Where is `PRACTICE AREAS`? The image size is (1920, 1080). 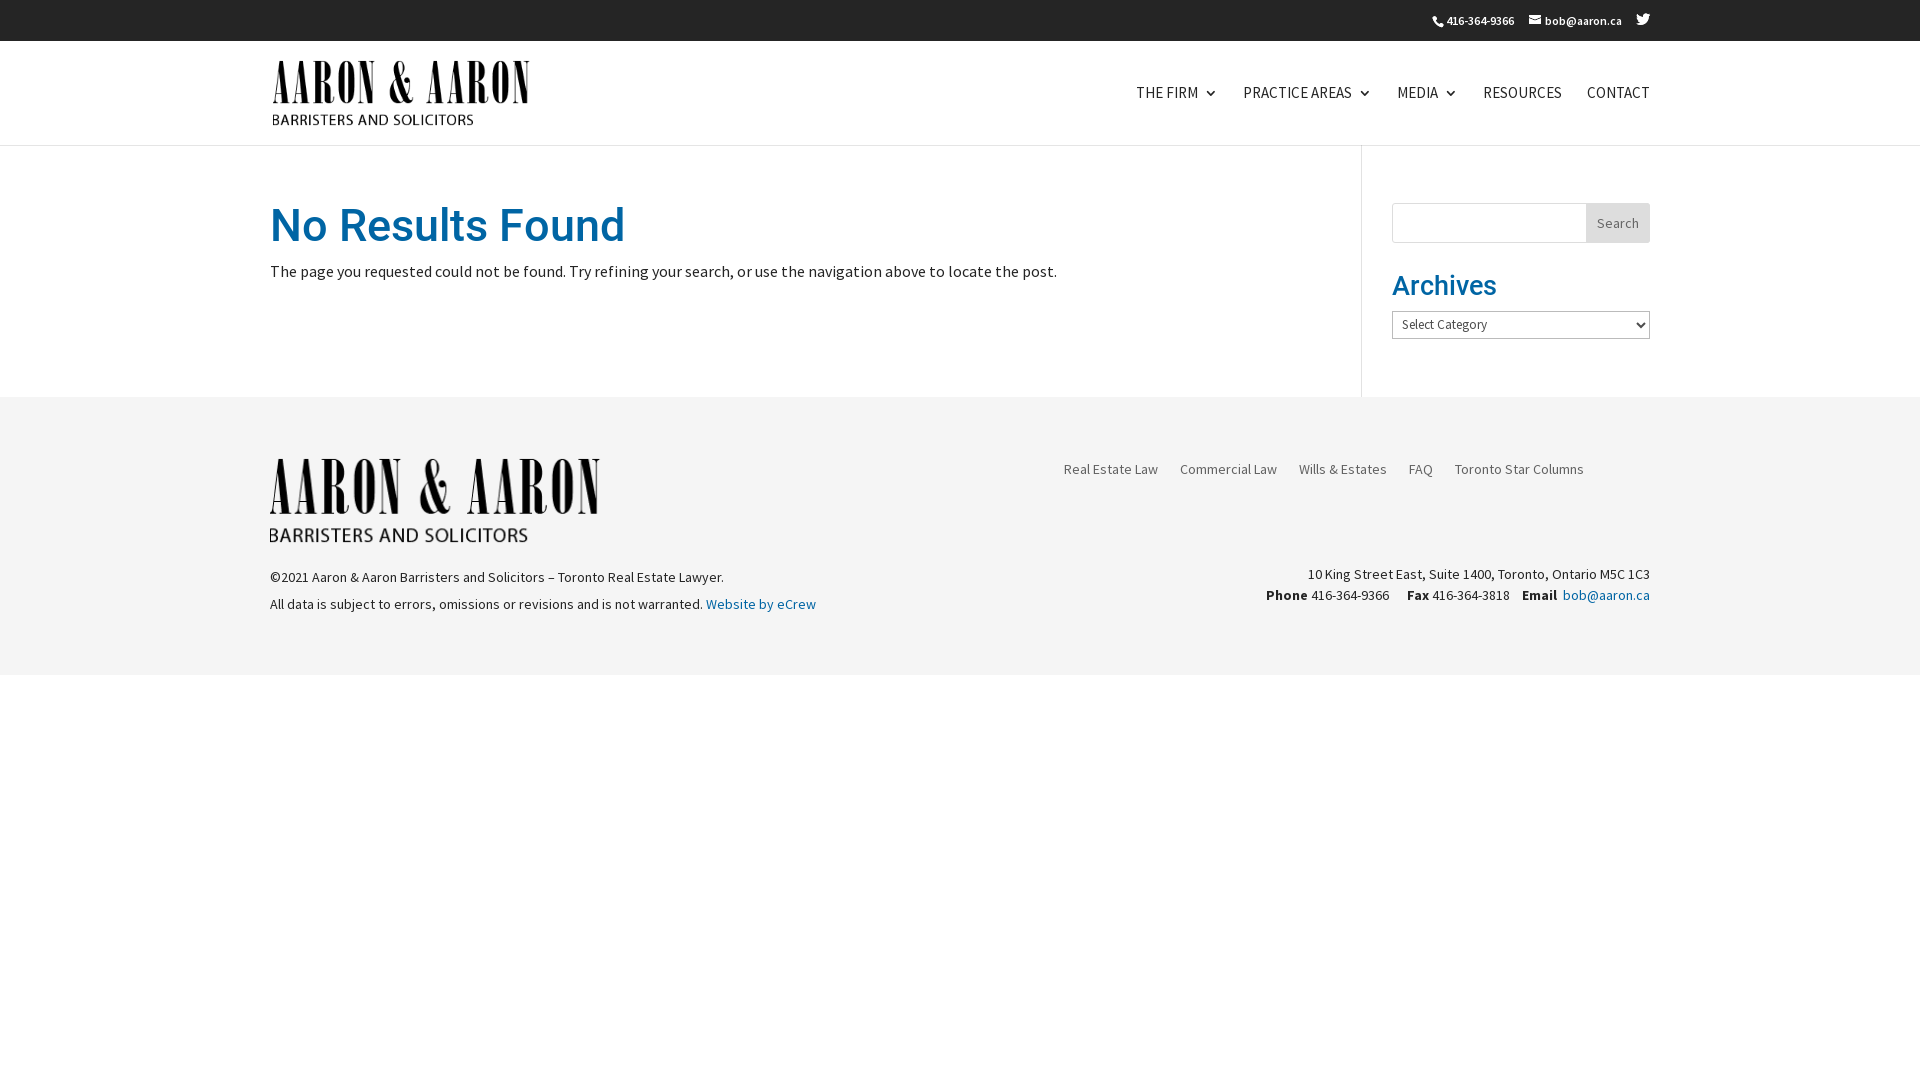
PRACTICE AREAS is located at coordinates (1308, 116).